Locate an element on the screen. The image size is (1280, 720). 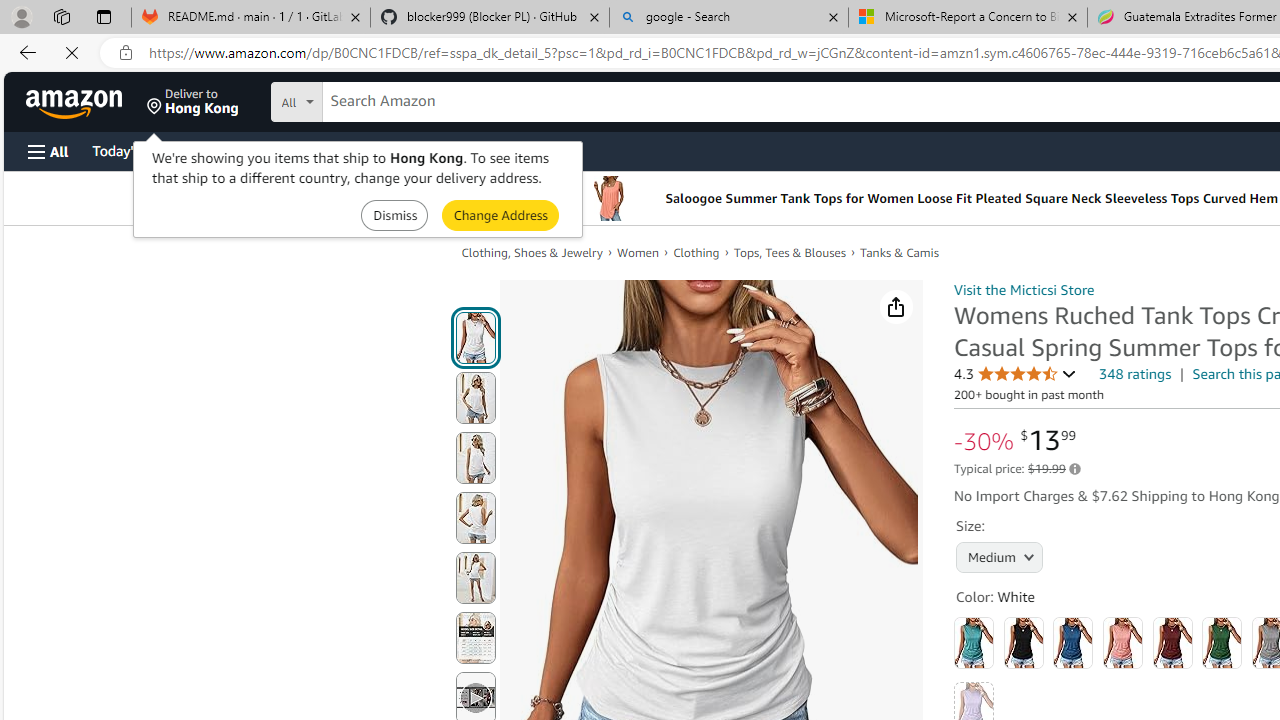
Tops, Tees & Blouses is located at coordinates (790, 252).